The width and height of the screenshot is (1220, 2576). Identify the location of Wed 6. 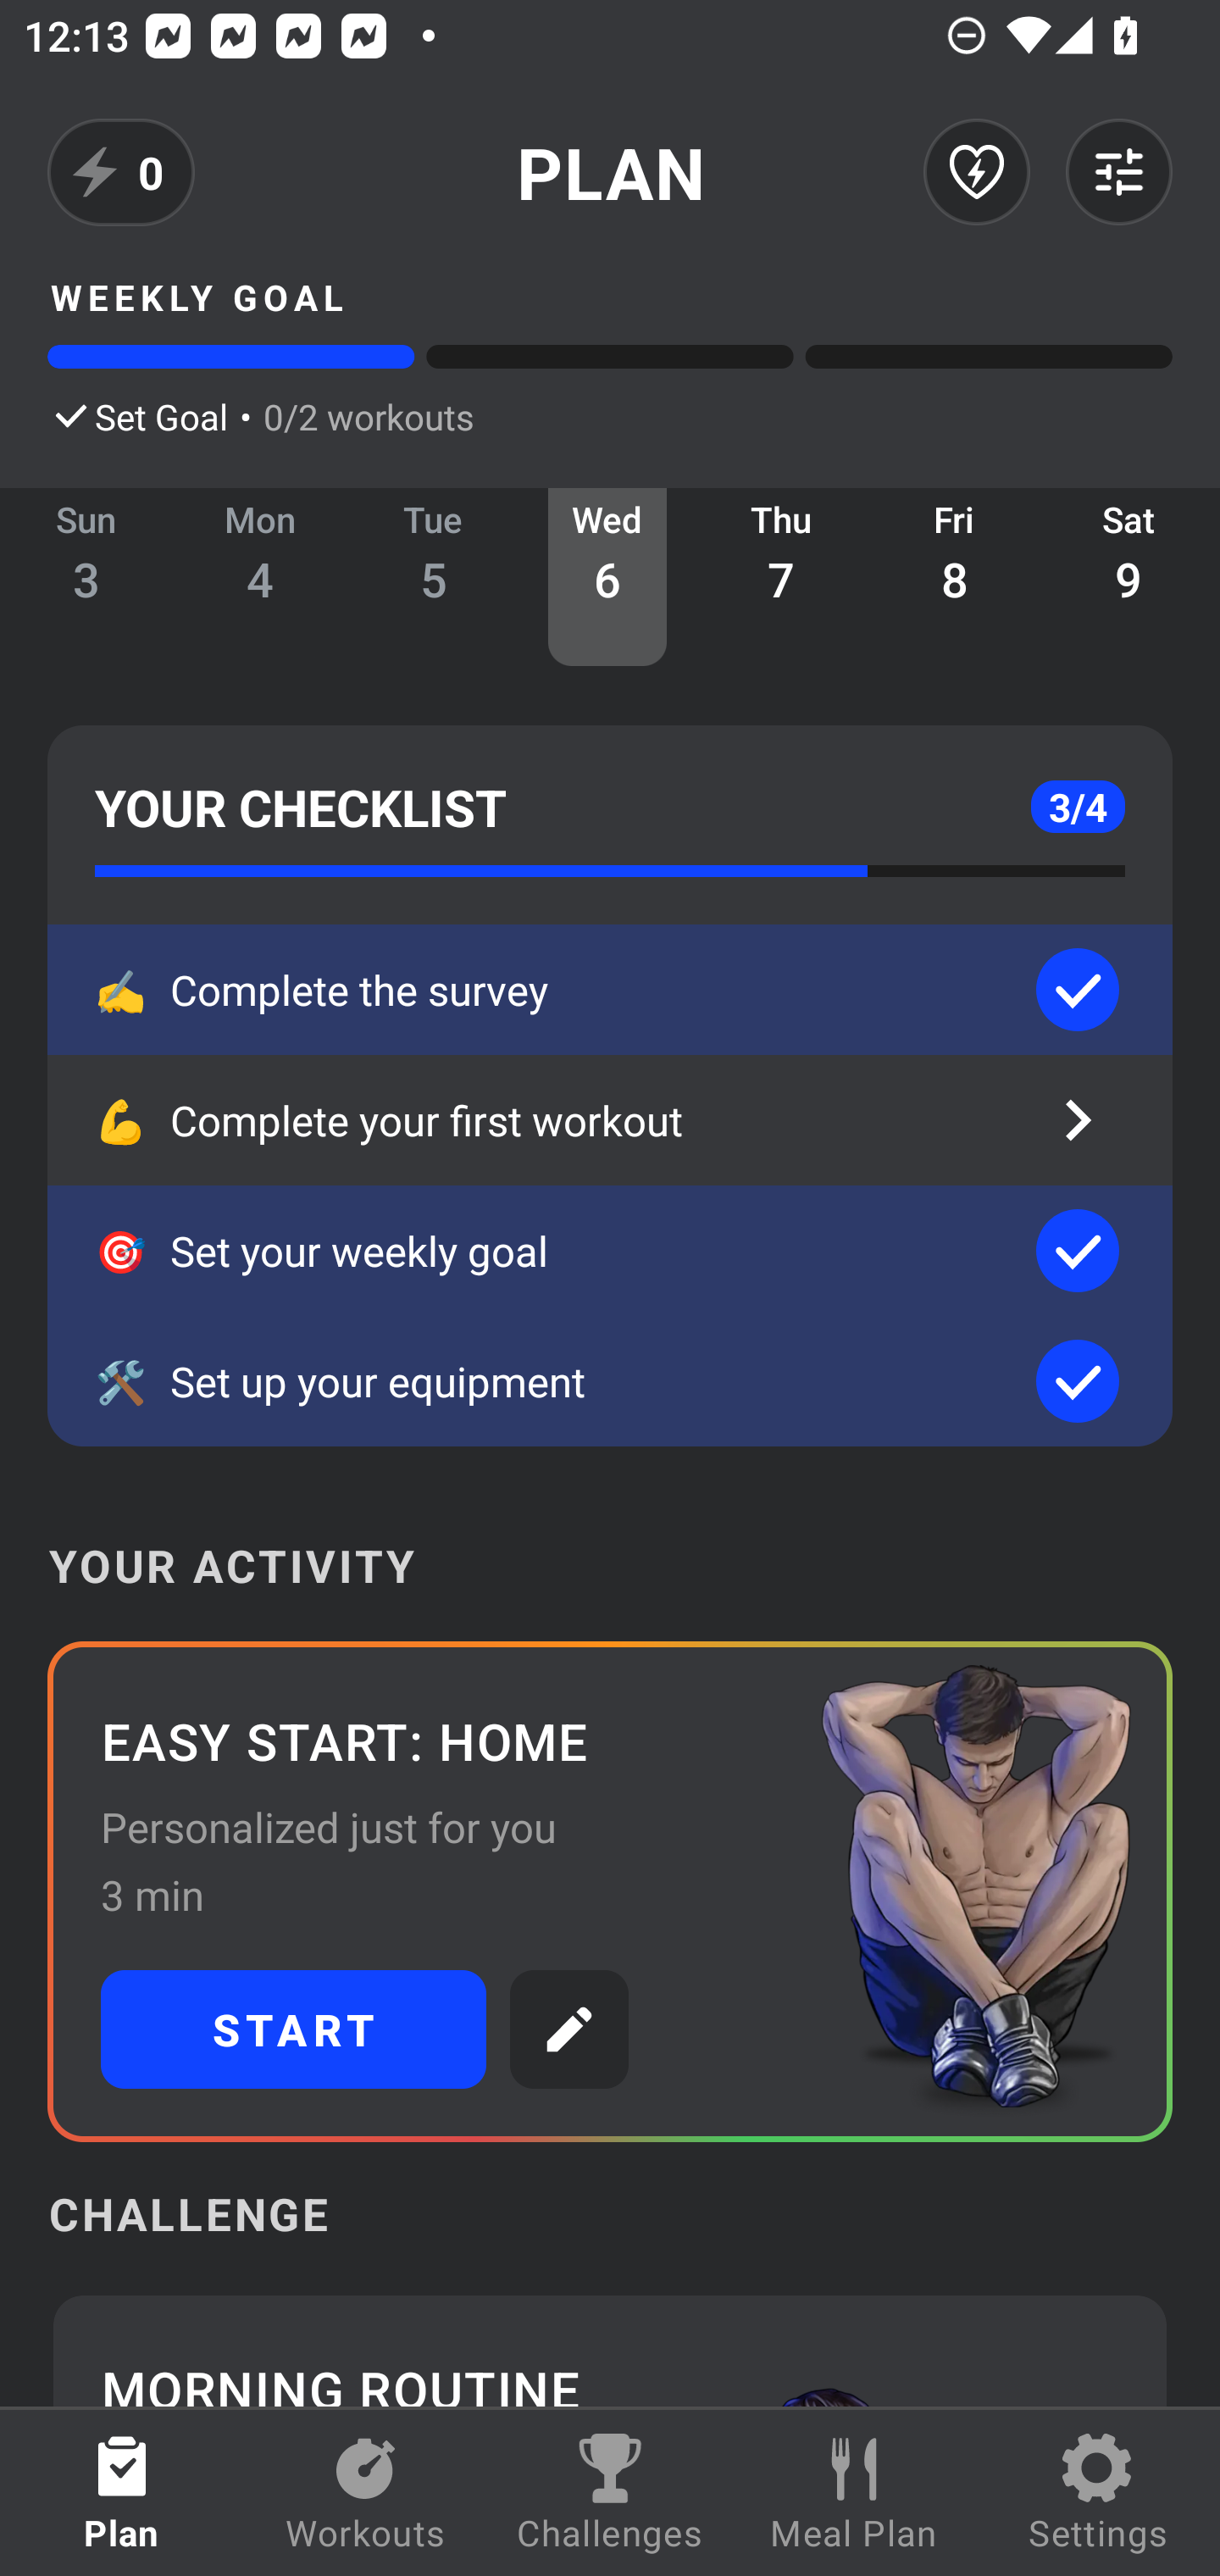
(607, 576).